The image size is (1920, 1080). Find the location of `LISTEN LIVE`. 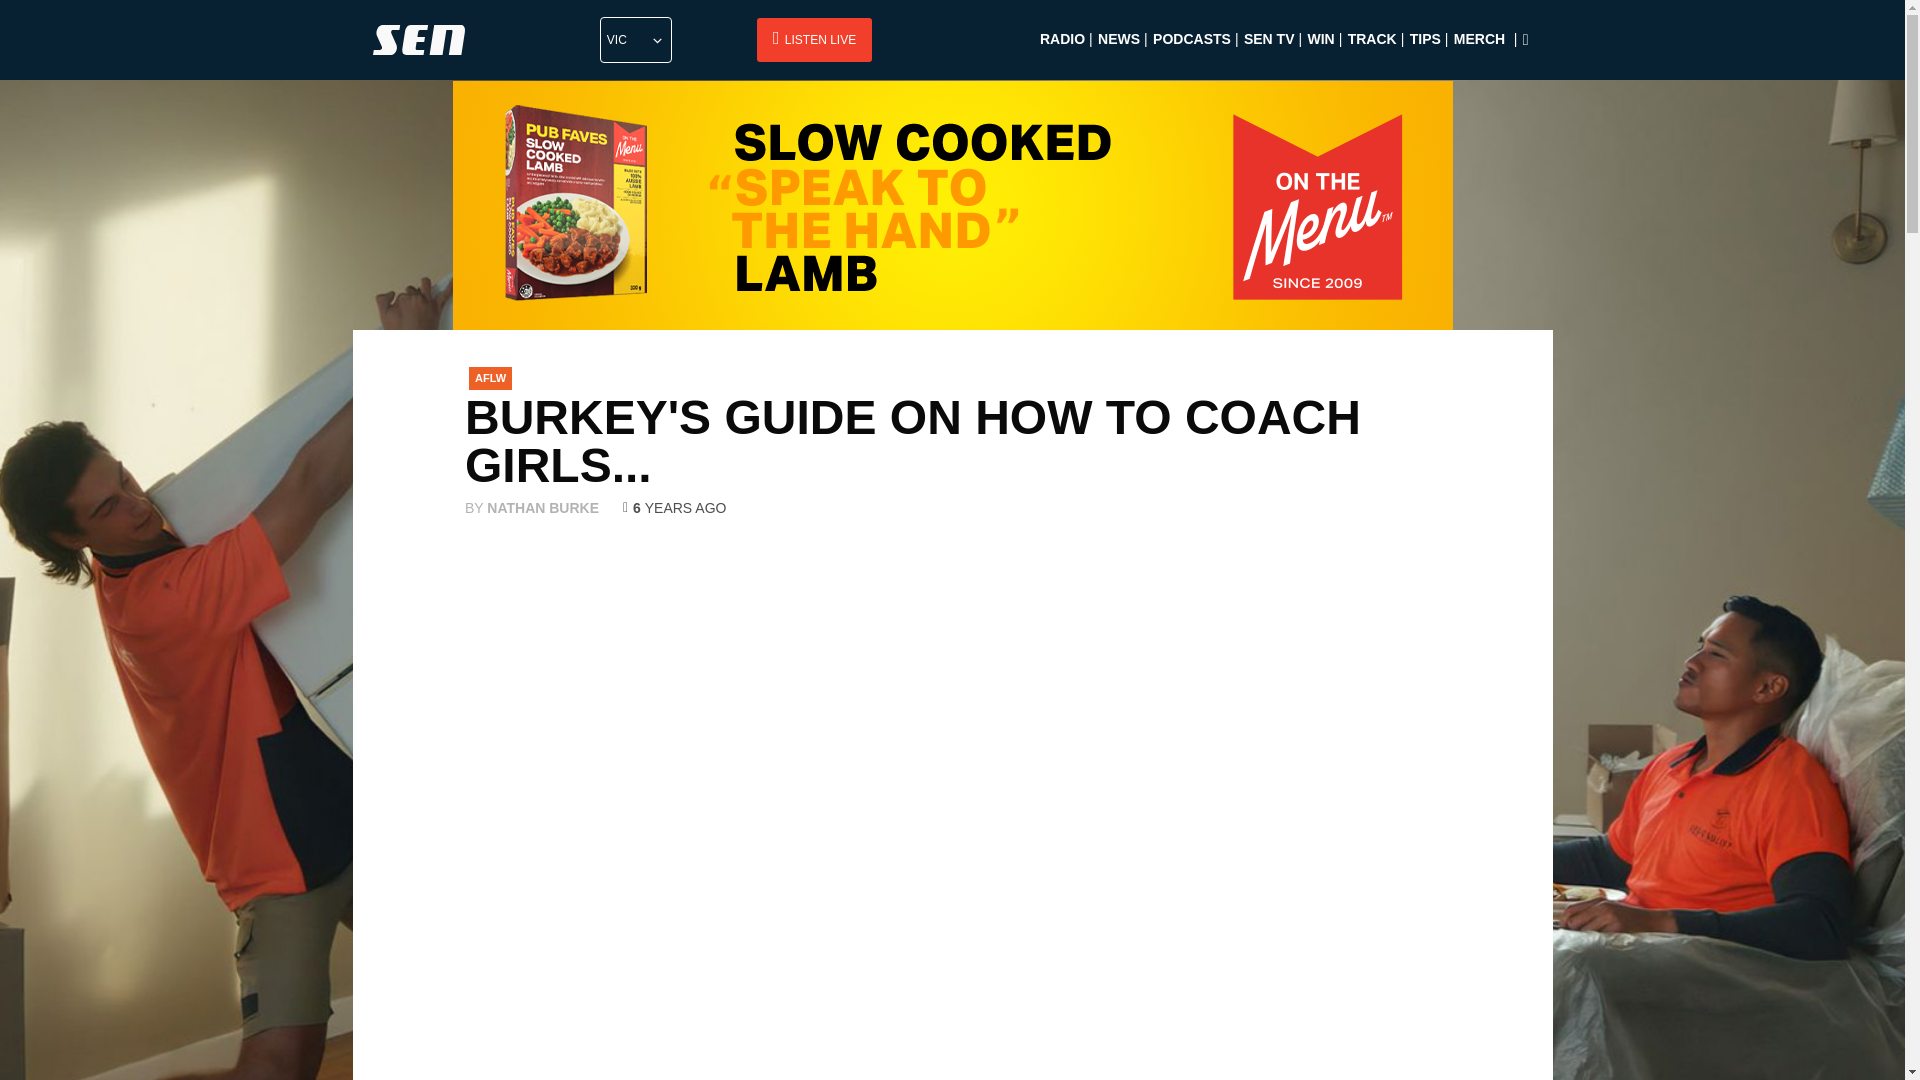

LISTEN LIVE is located at coordinates (814, 40).